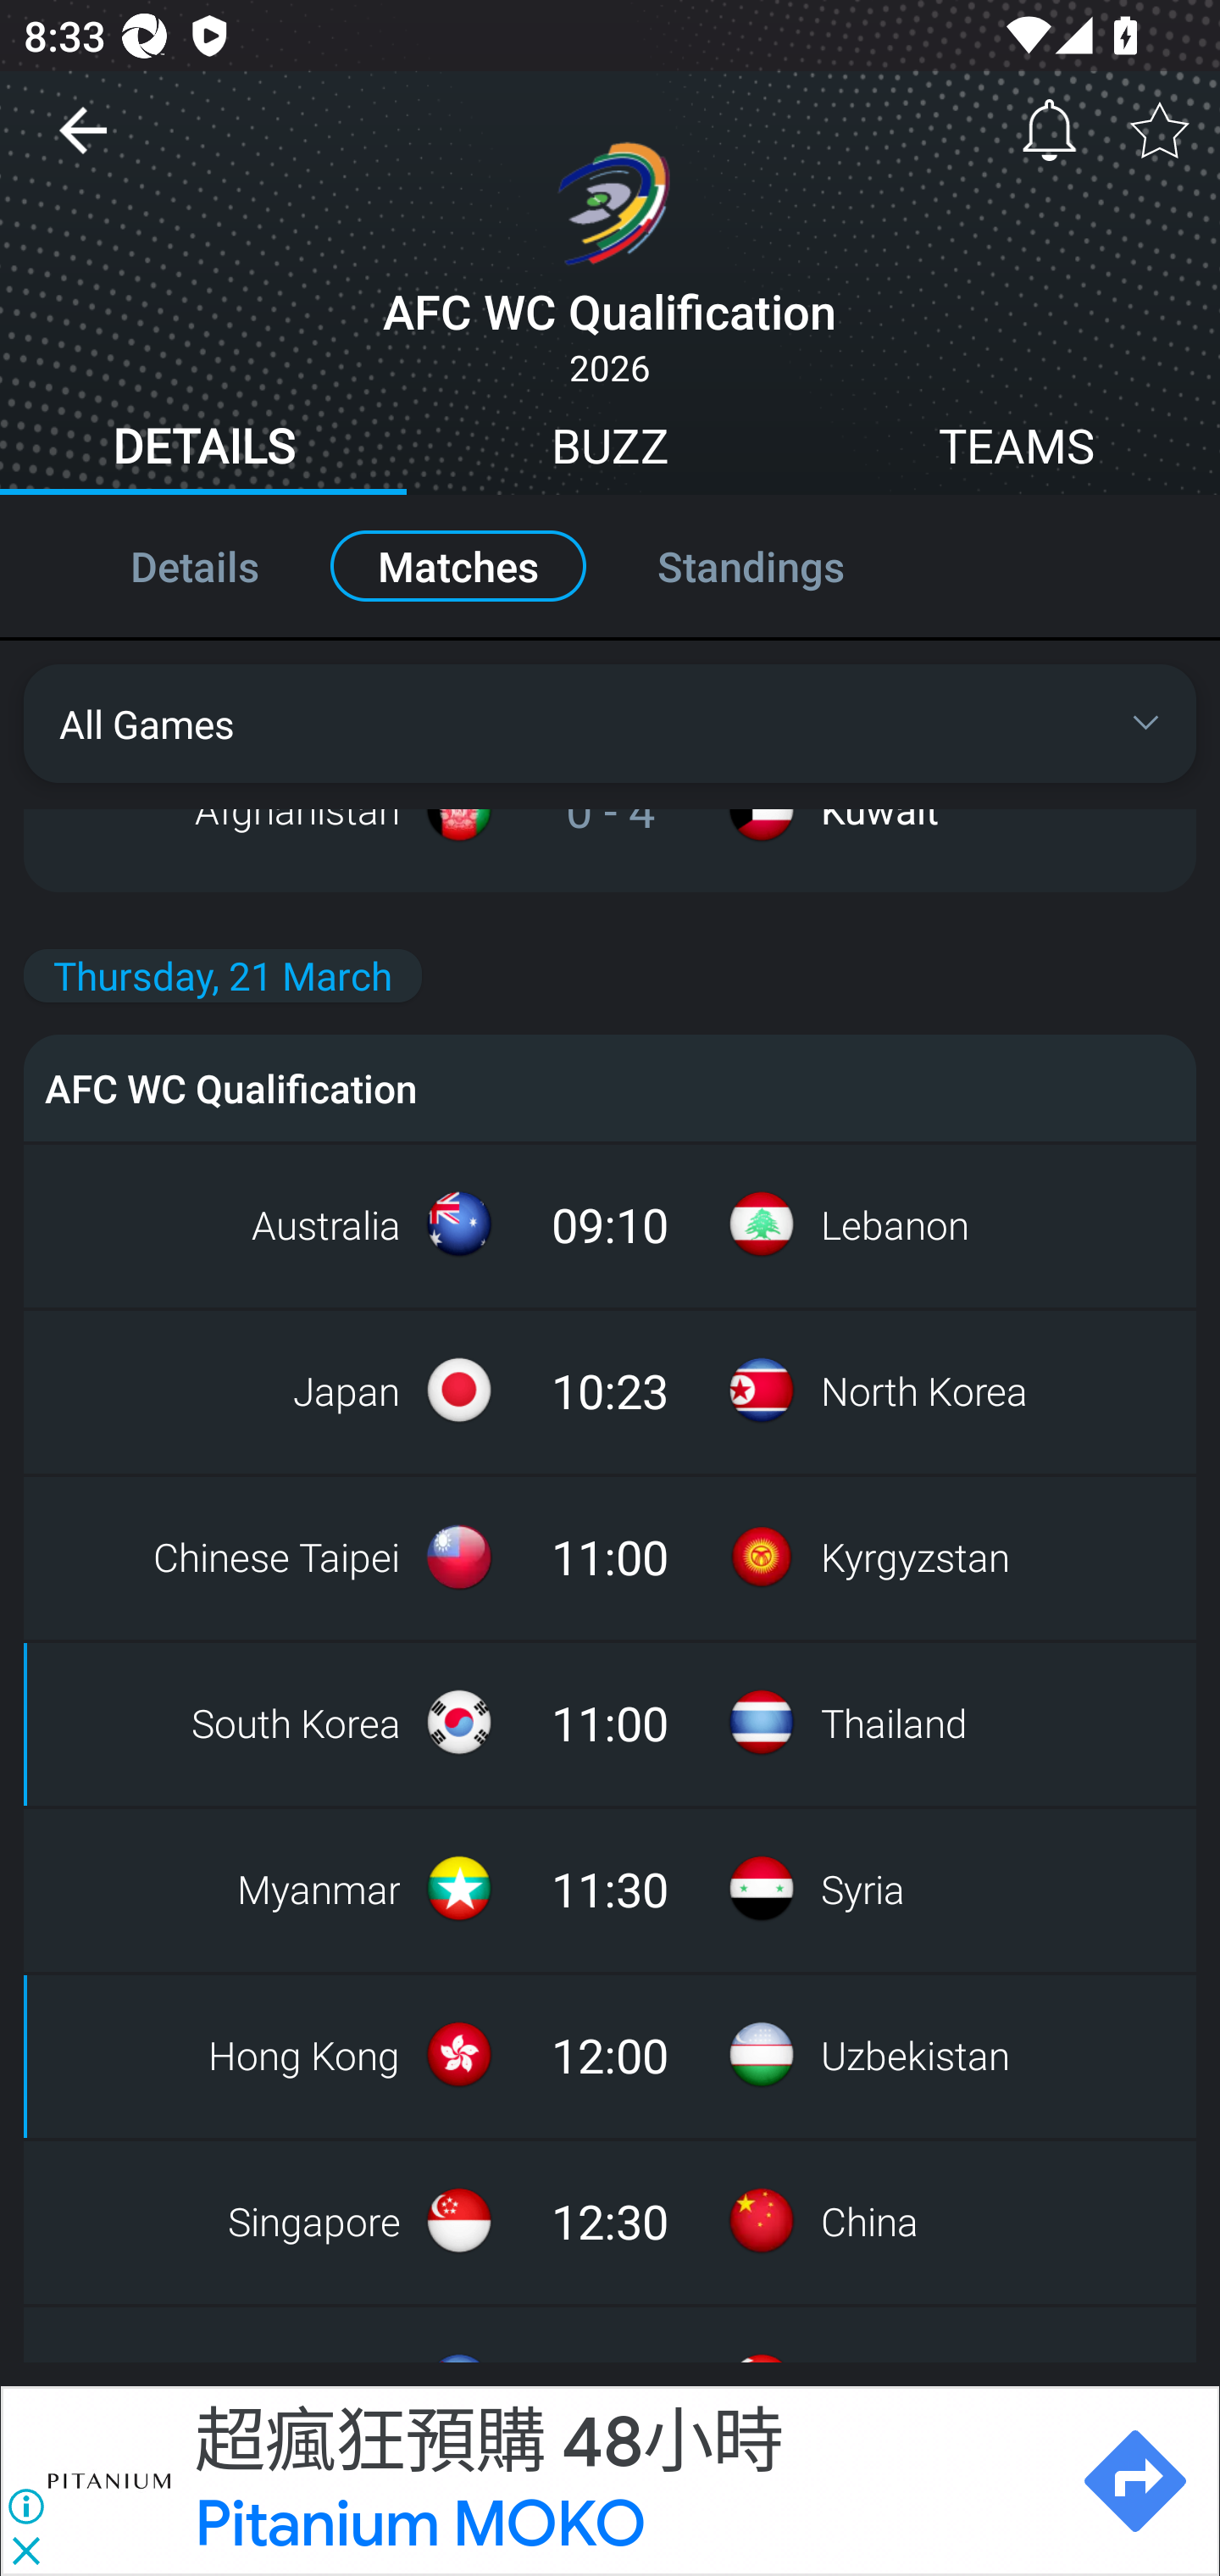 The width and height of the screenshot is (1220, 2576). What do you see at coordinates (610, 2220) in the screenshot?
I see `Singapore 12:30 China` at bounding box center [610, 2220].